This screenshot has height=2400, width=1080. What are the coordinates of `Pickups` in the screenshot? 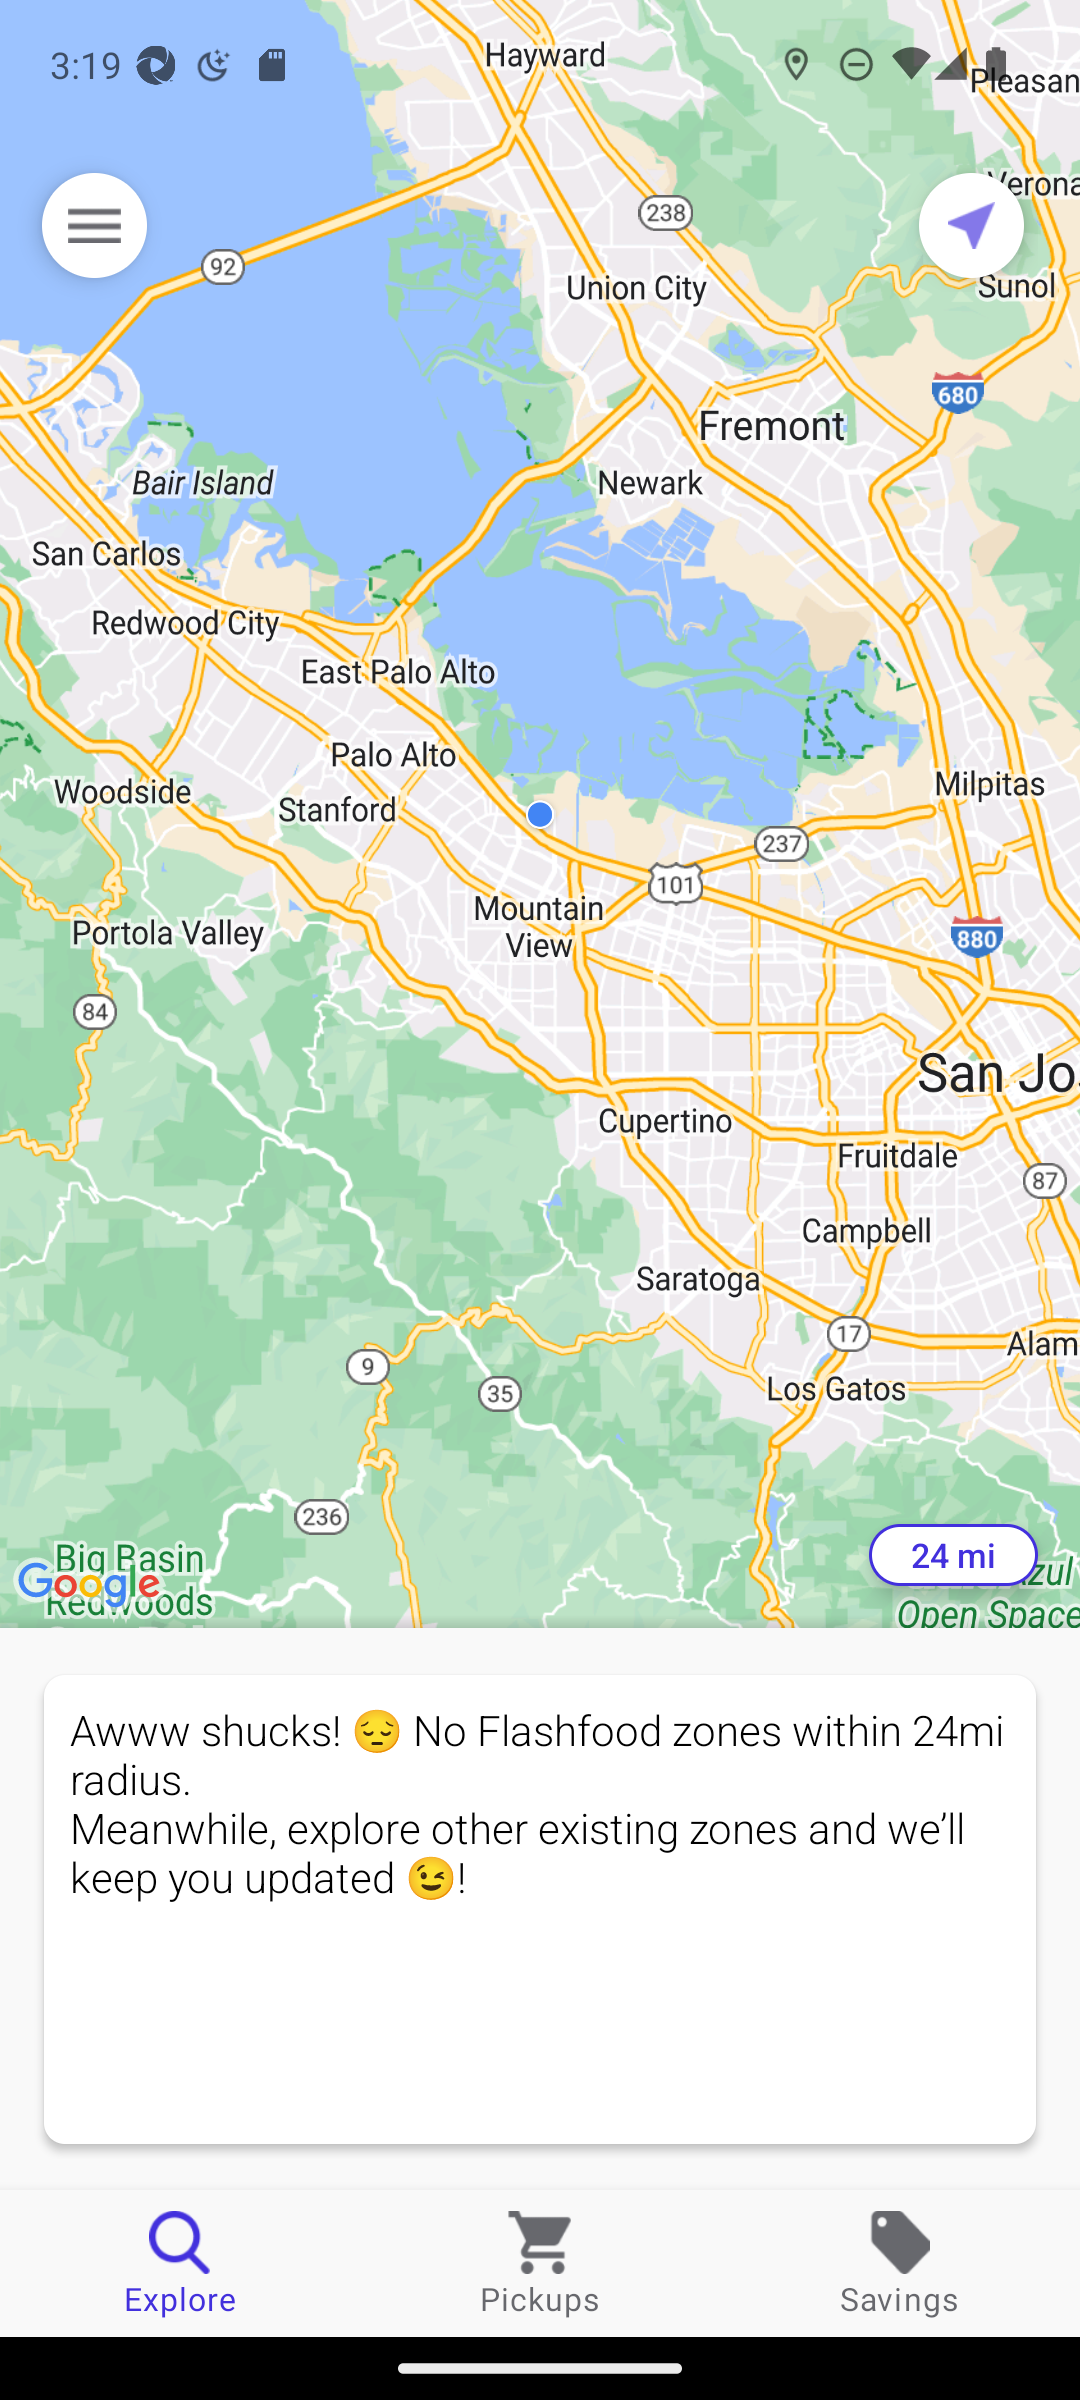 It's located at (540, 2262).